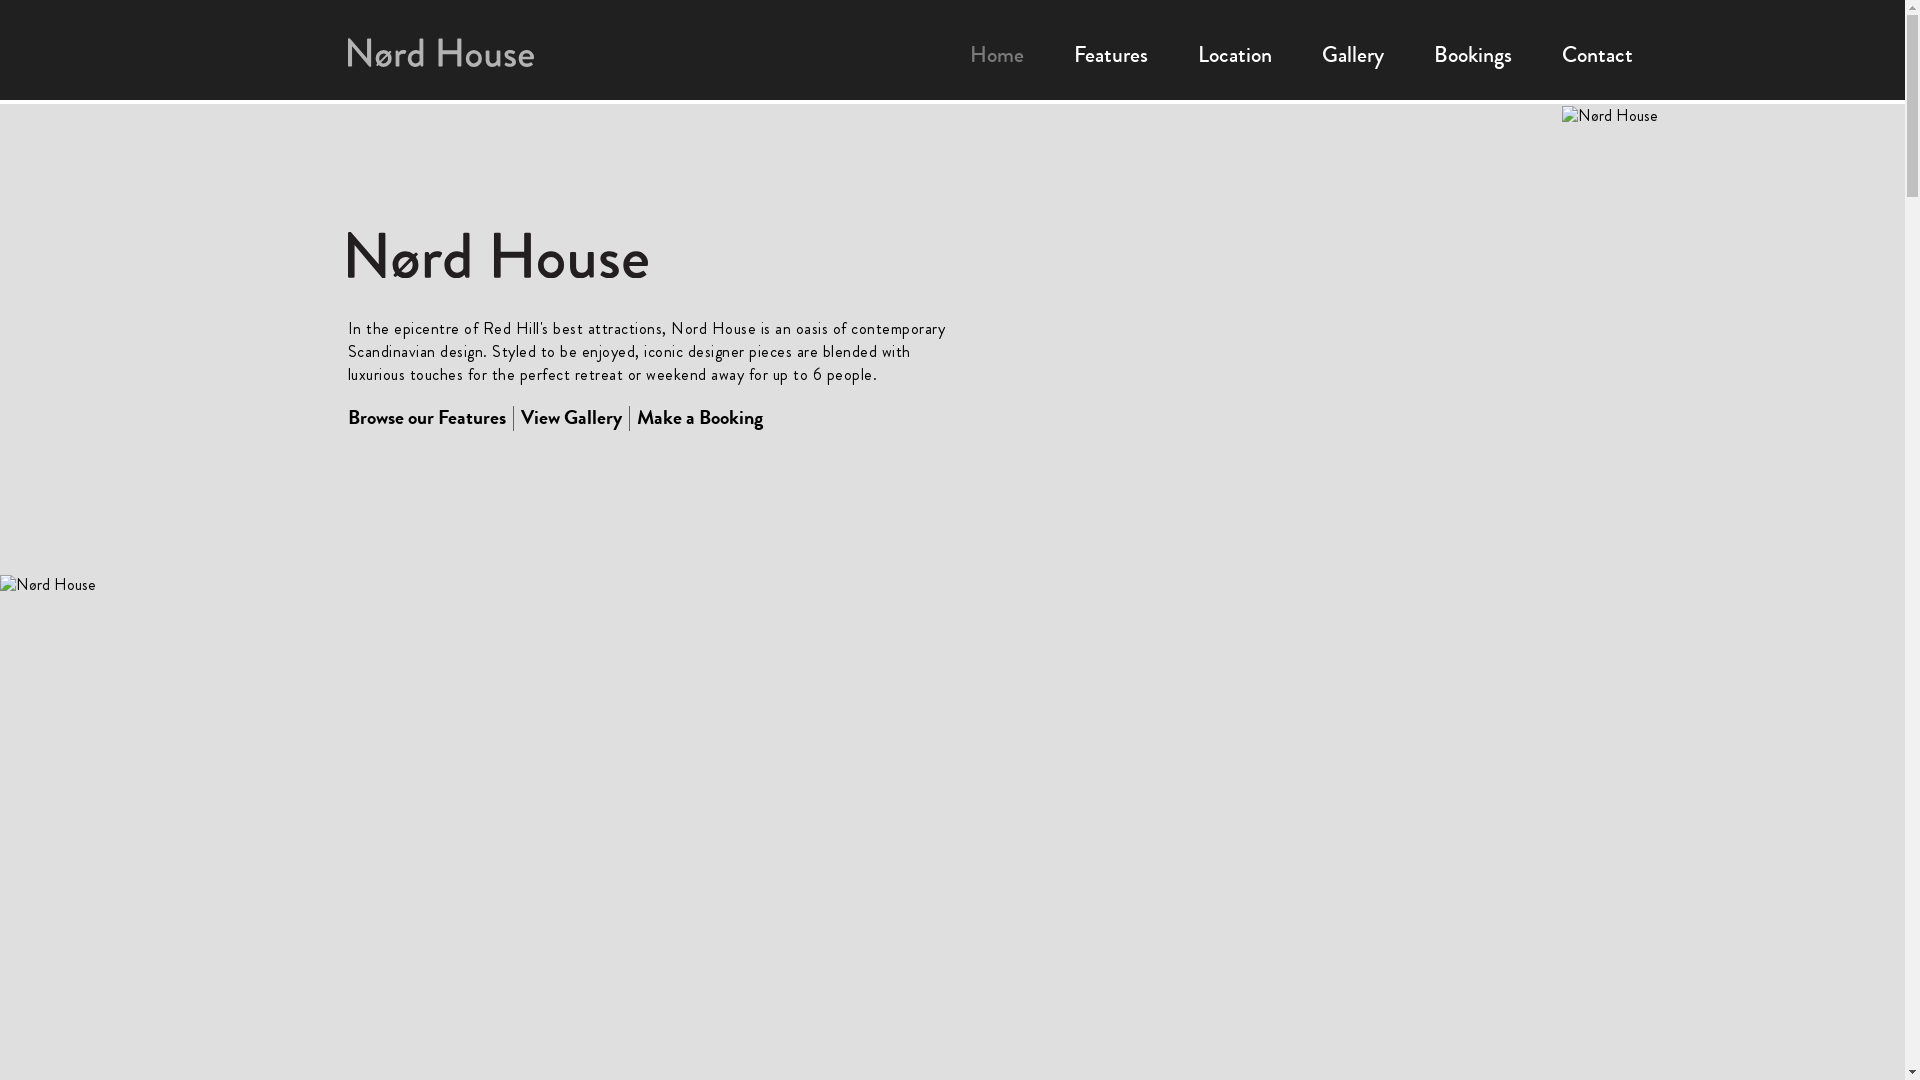 The height and width of the screenshot is (1080, 1920). Describe the element at coordinates (570, 418) in the screenshot. I see `View Gallery` at that location.